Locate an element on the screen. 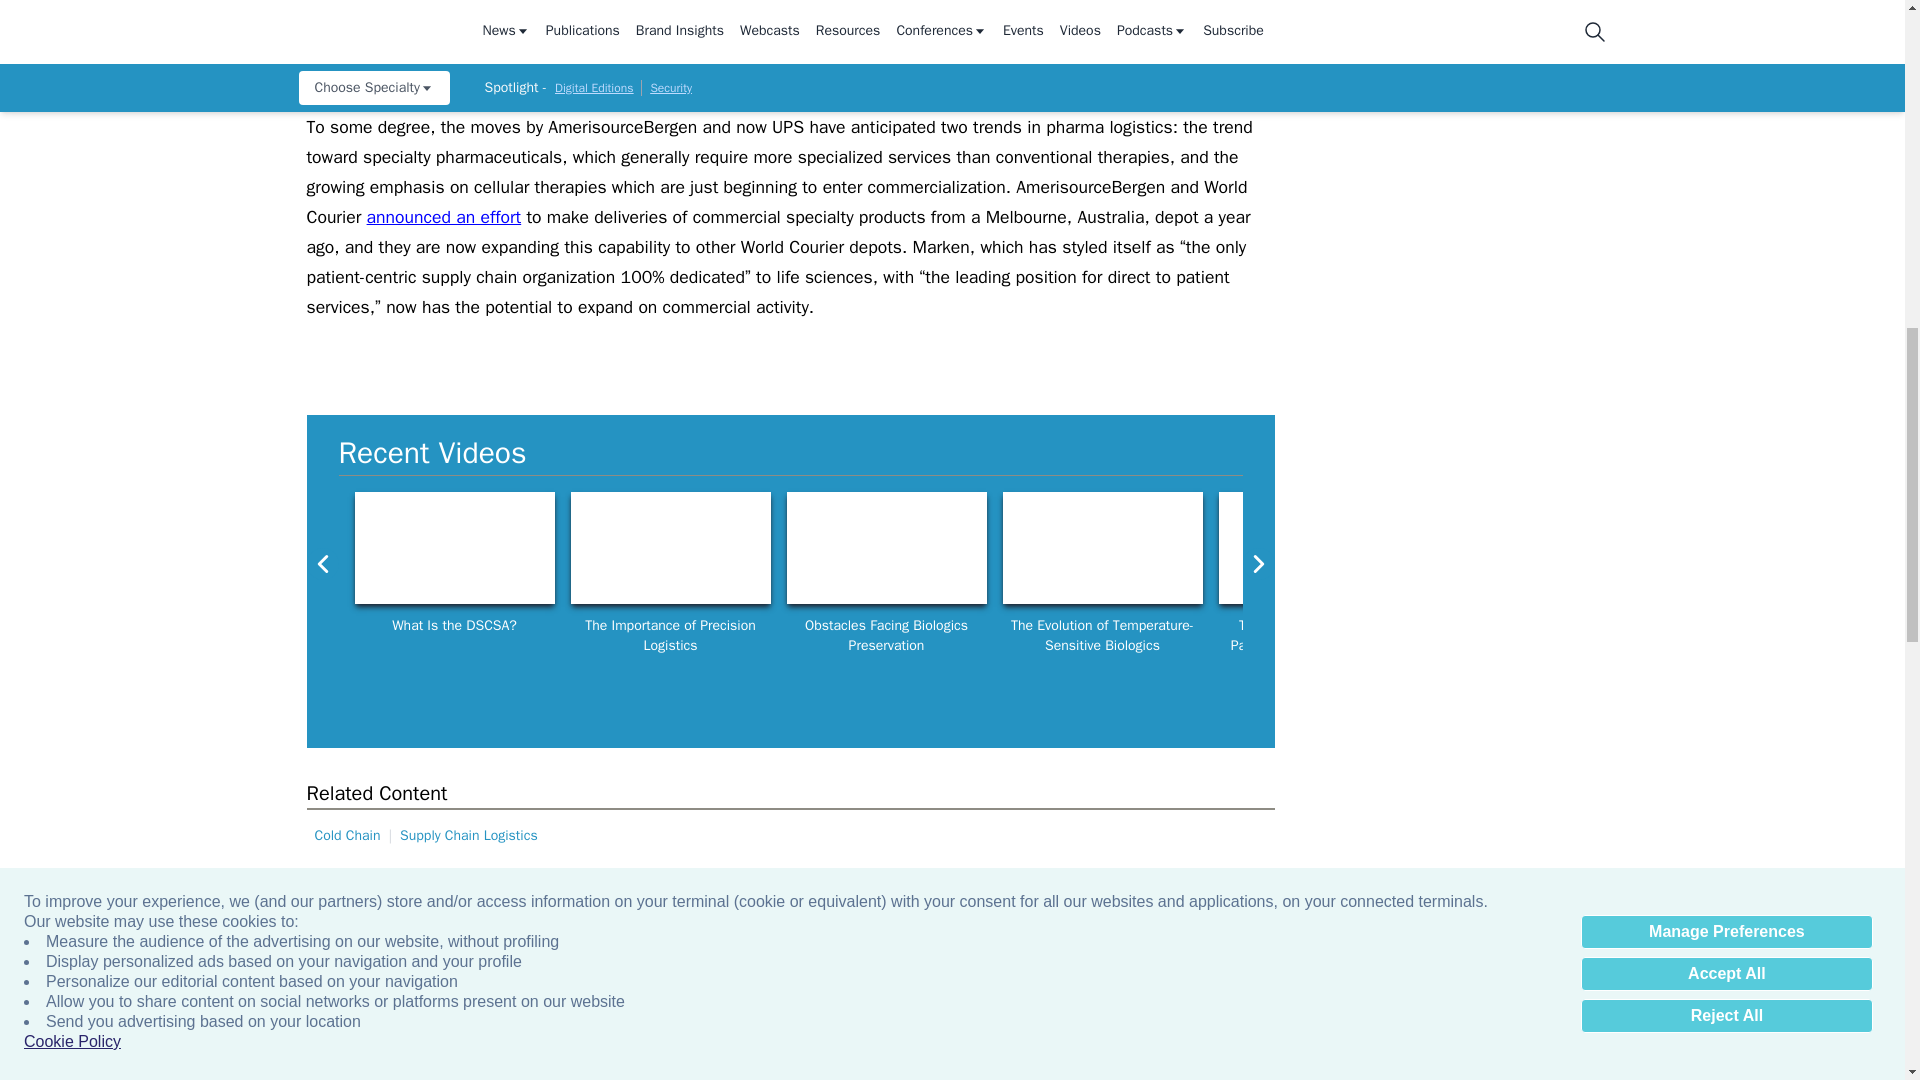 The image size is (1920, 1080). Obstacles Facing Biologics Preservation is located at coordinates (886, 548).